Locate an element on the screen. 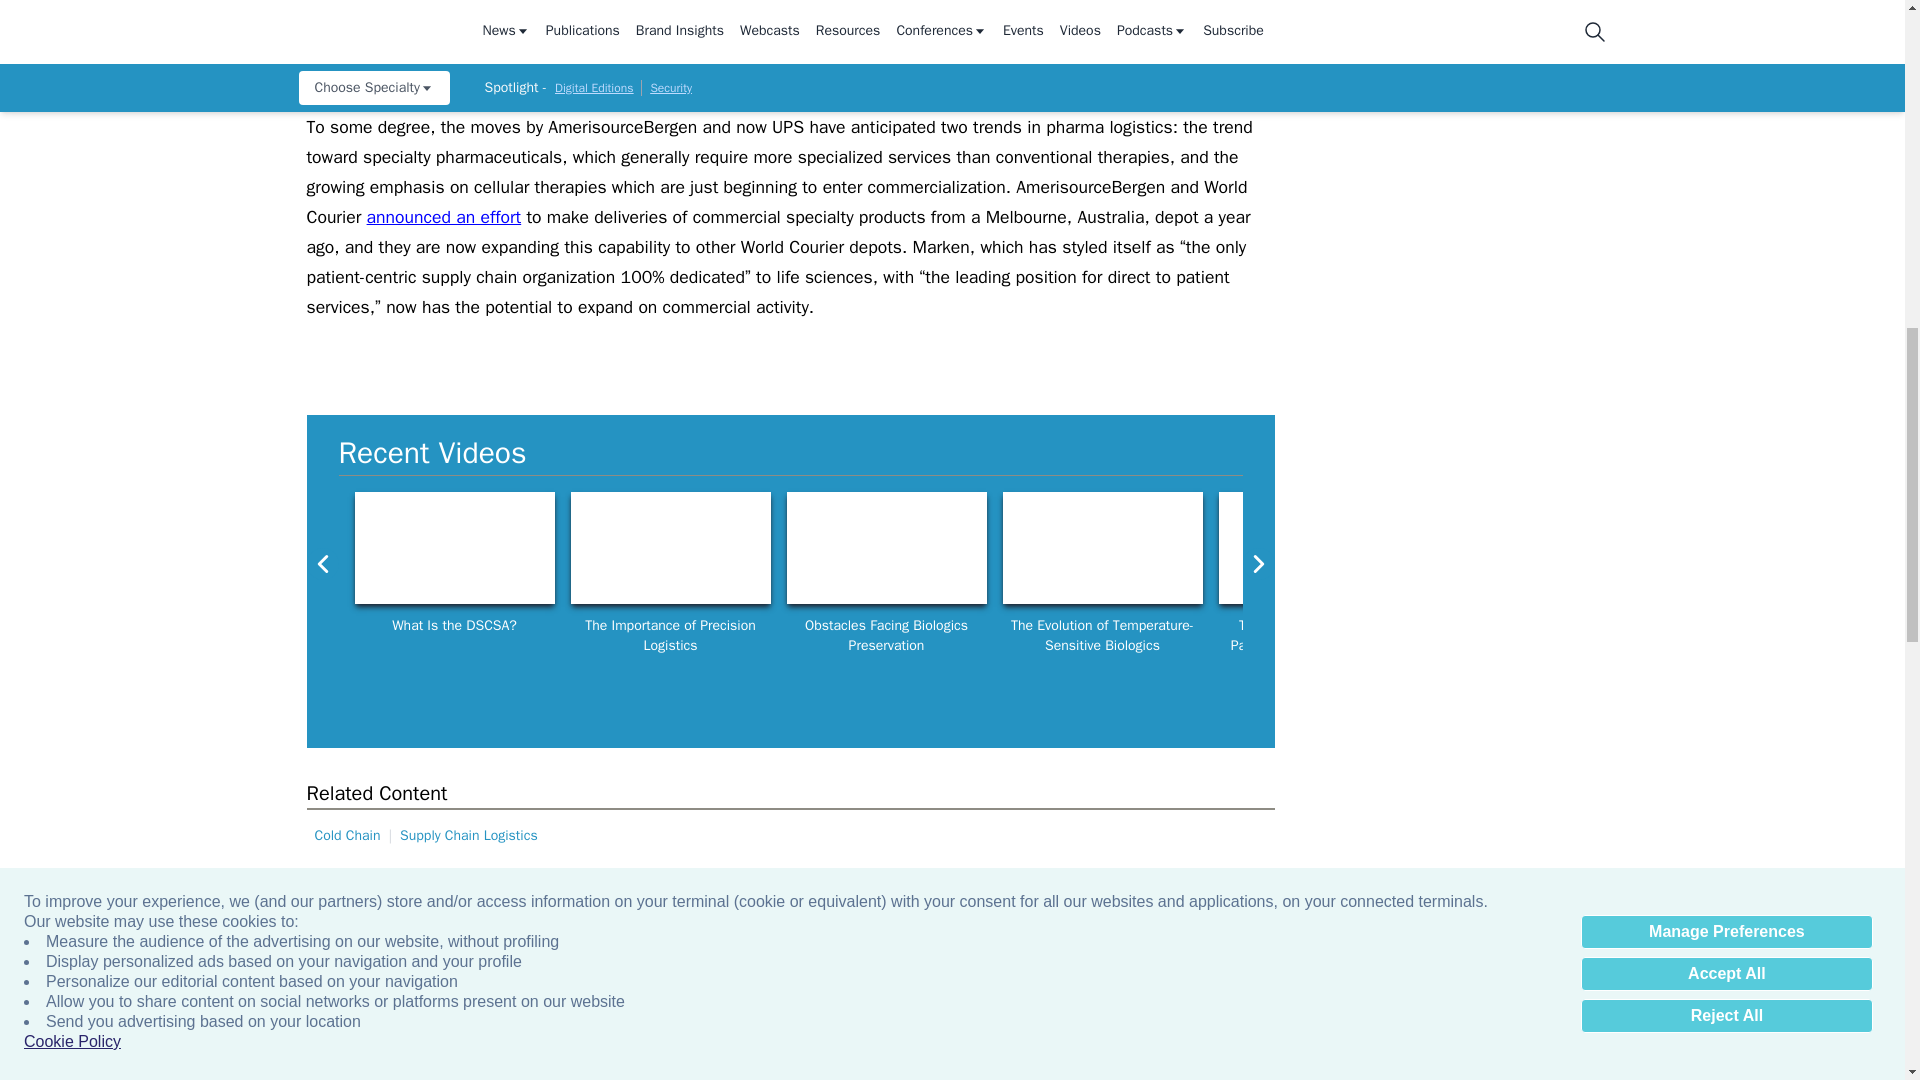 The image size is (1920, 1080). Obstacles Facing Biologics Preservation is located at coordinates (886, 548).